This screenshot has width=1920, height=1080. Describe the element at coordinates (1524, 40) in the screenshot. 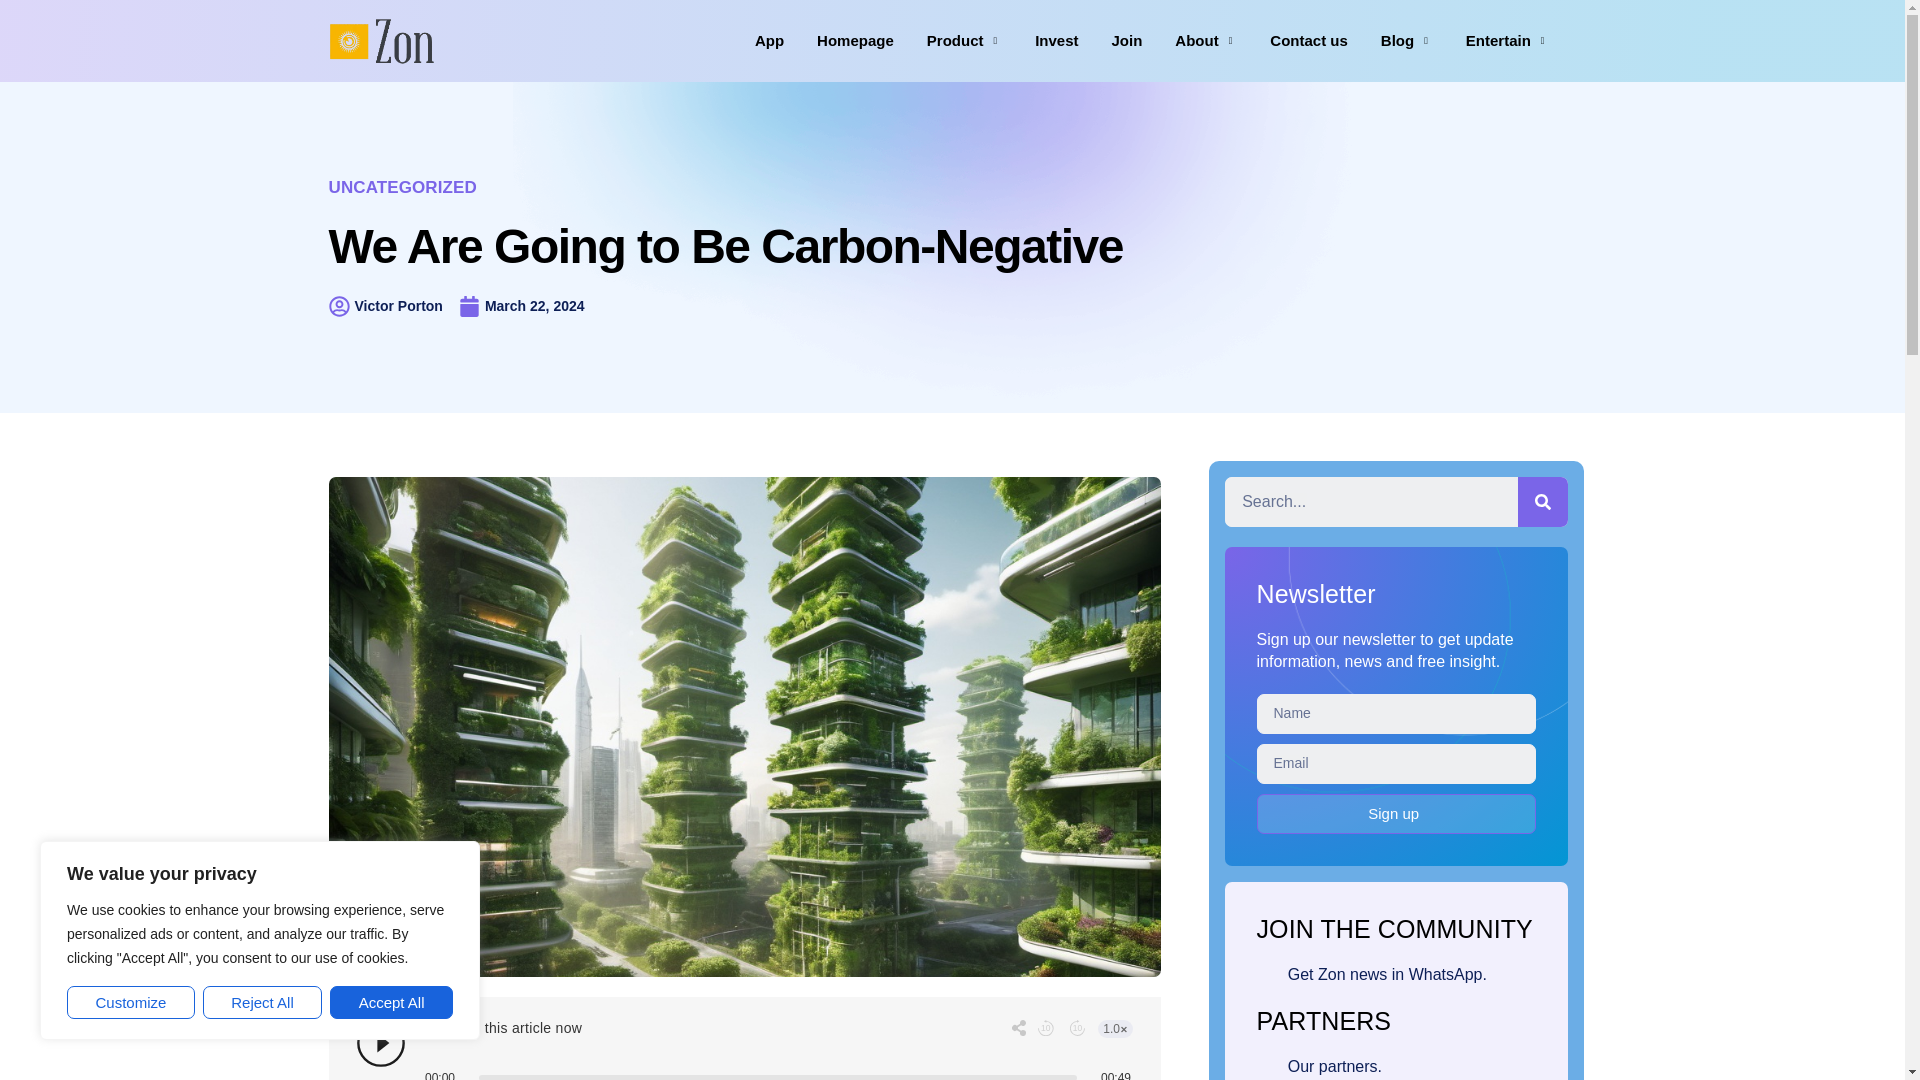

I see `Entertain` at that location.